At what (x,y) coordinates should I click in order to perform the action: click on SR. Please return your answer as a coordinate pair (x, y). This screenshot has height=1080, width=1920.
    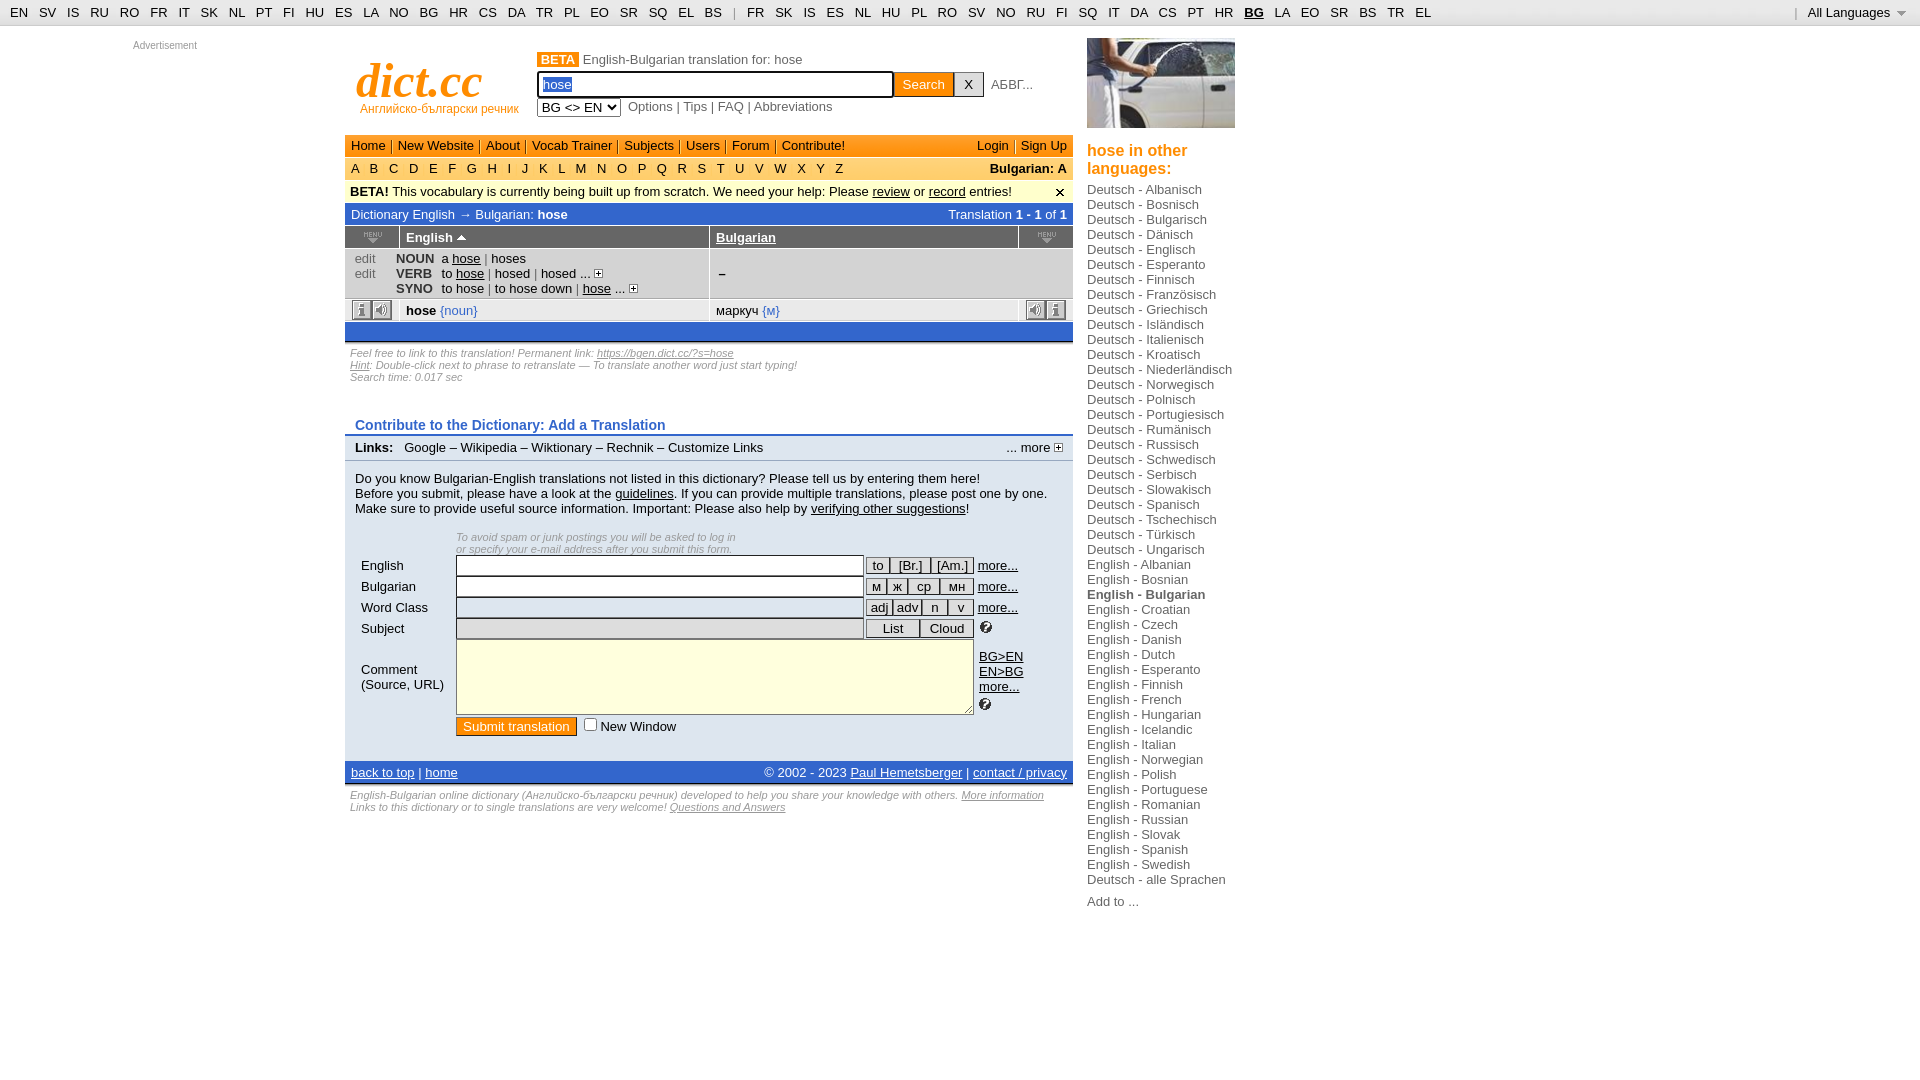
    Looking at the image, I should click on (1339, 12).